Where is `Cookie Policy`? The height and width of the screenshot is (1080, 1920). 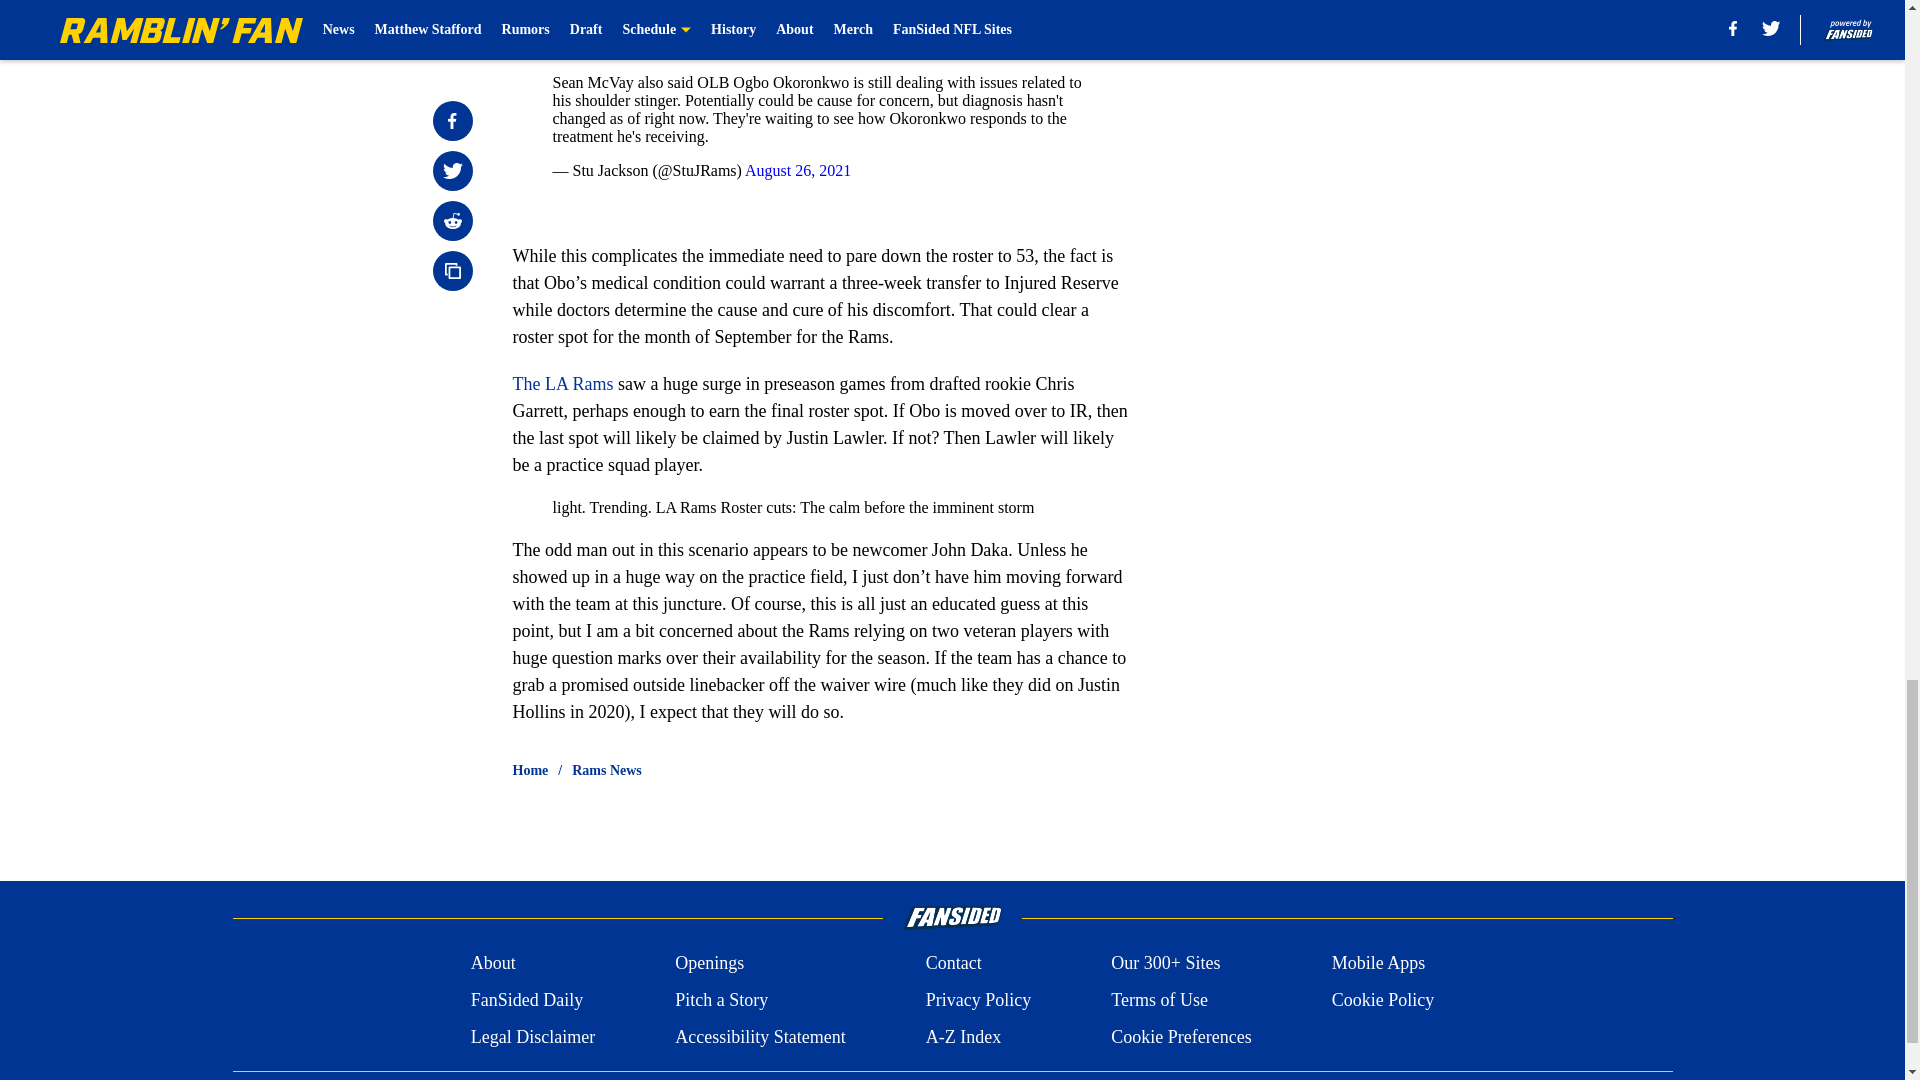
Cookie Policy is located at coordinates (1383, 1000).